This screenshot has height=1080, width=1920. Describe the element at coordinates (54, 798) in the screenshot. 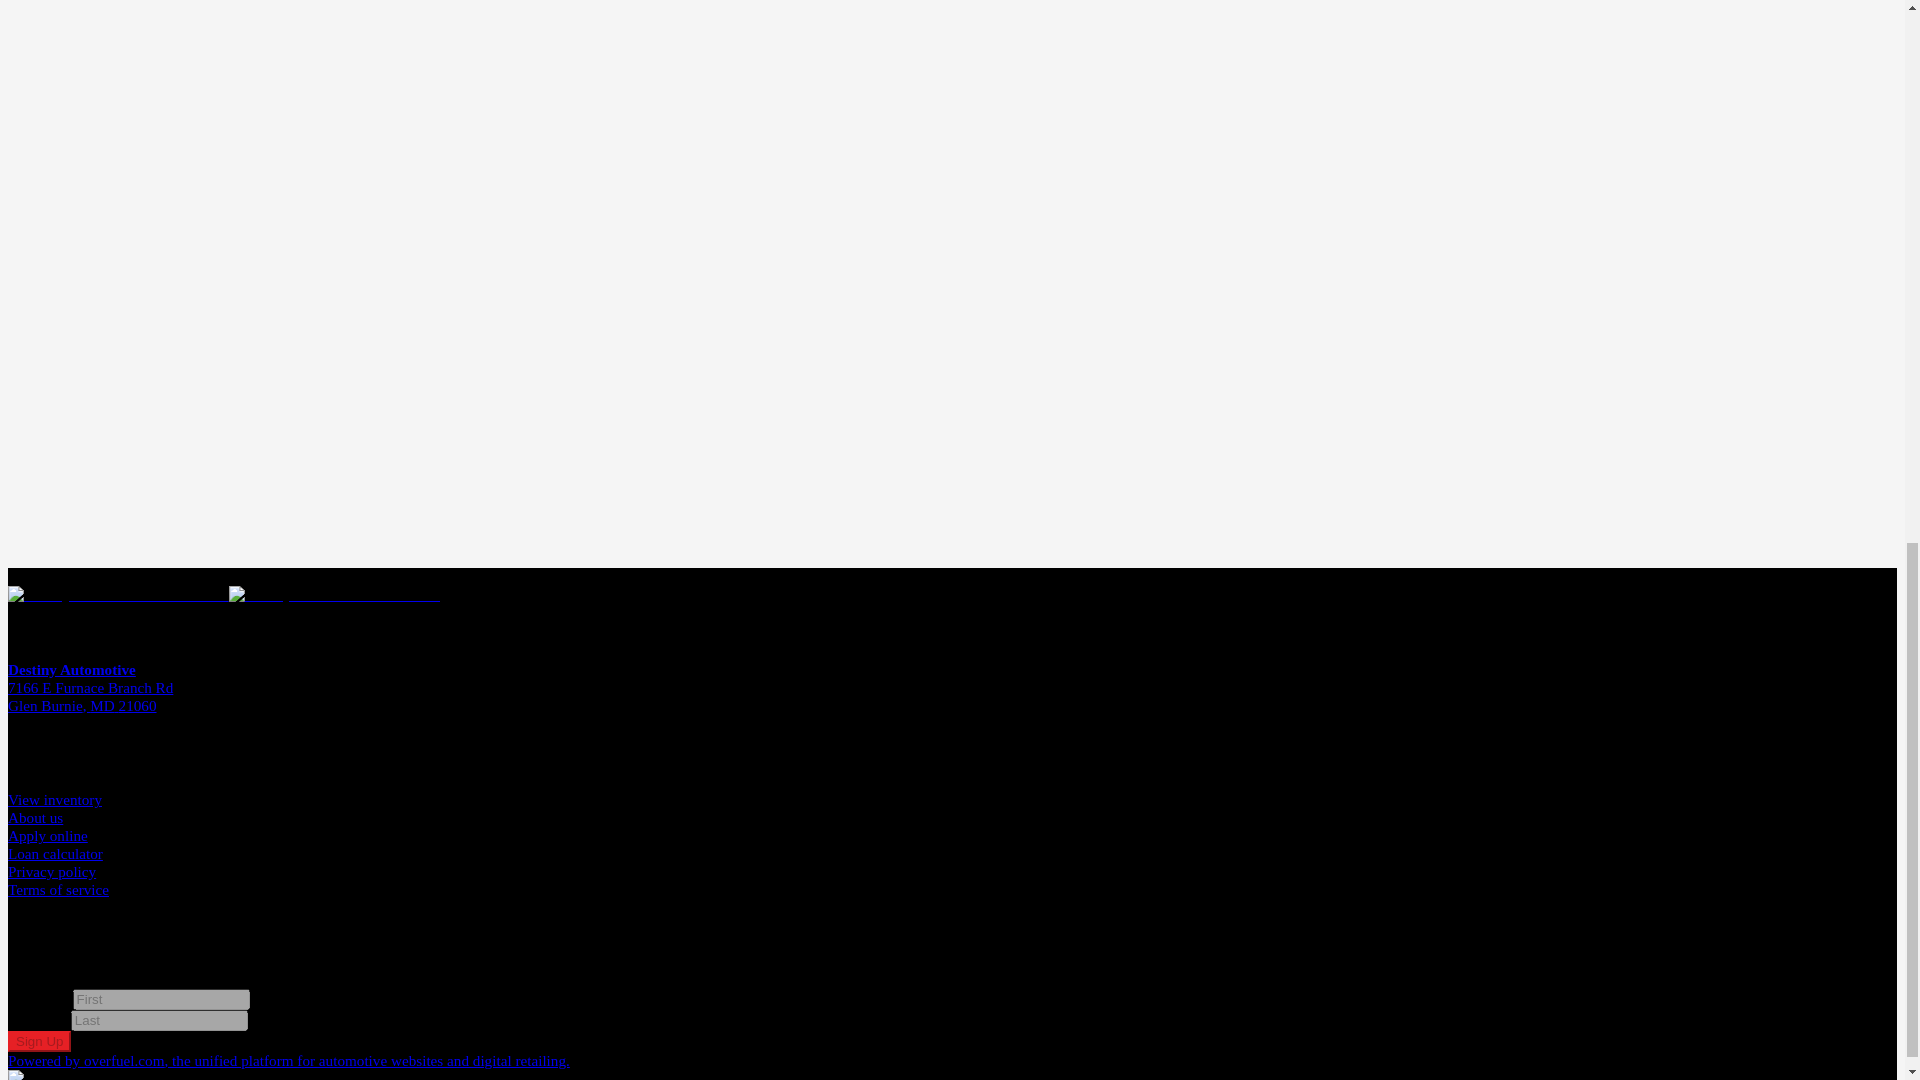

I see `View inventory` at that location.